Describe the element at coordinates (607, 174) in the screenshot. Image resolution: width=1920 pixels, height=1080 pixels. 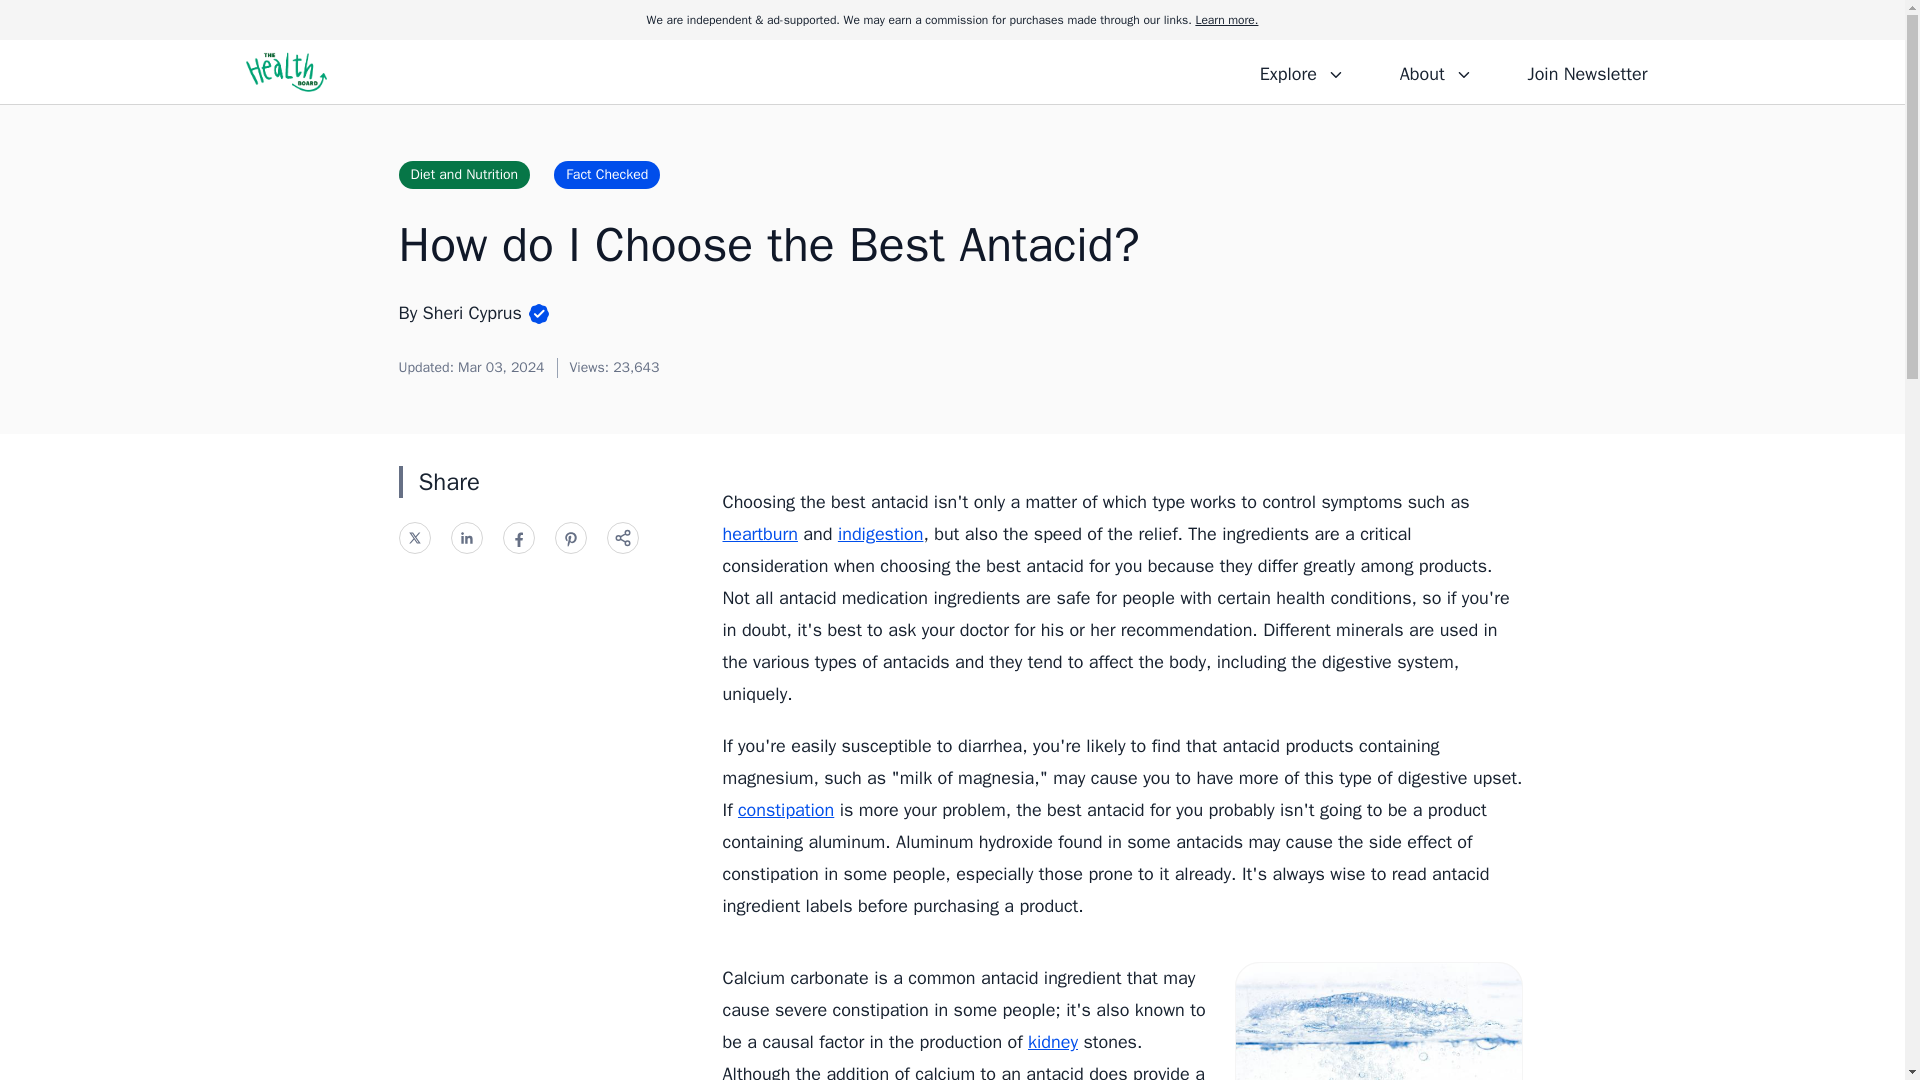
I see `Fact Checked` at that location.